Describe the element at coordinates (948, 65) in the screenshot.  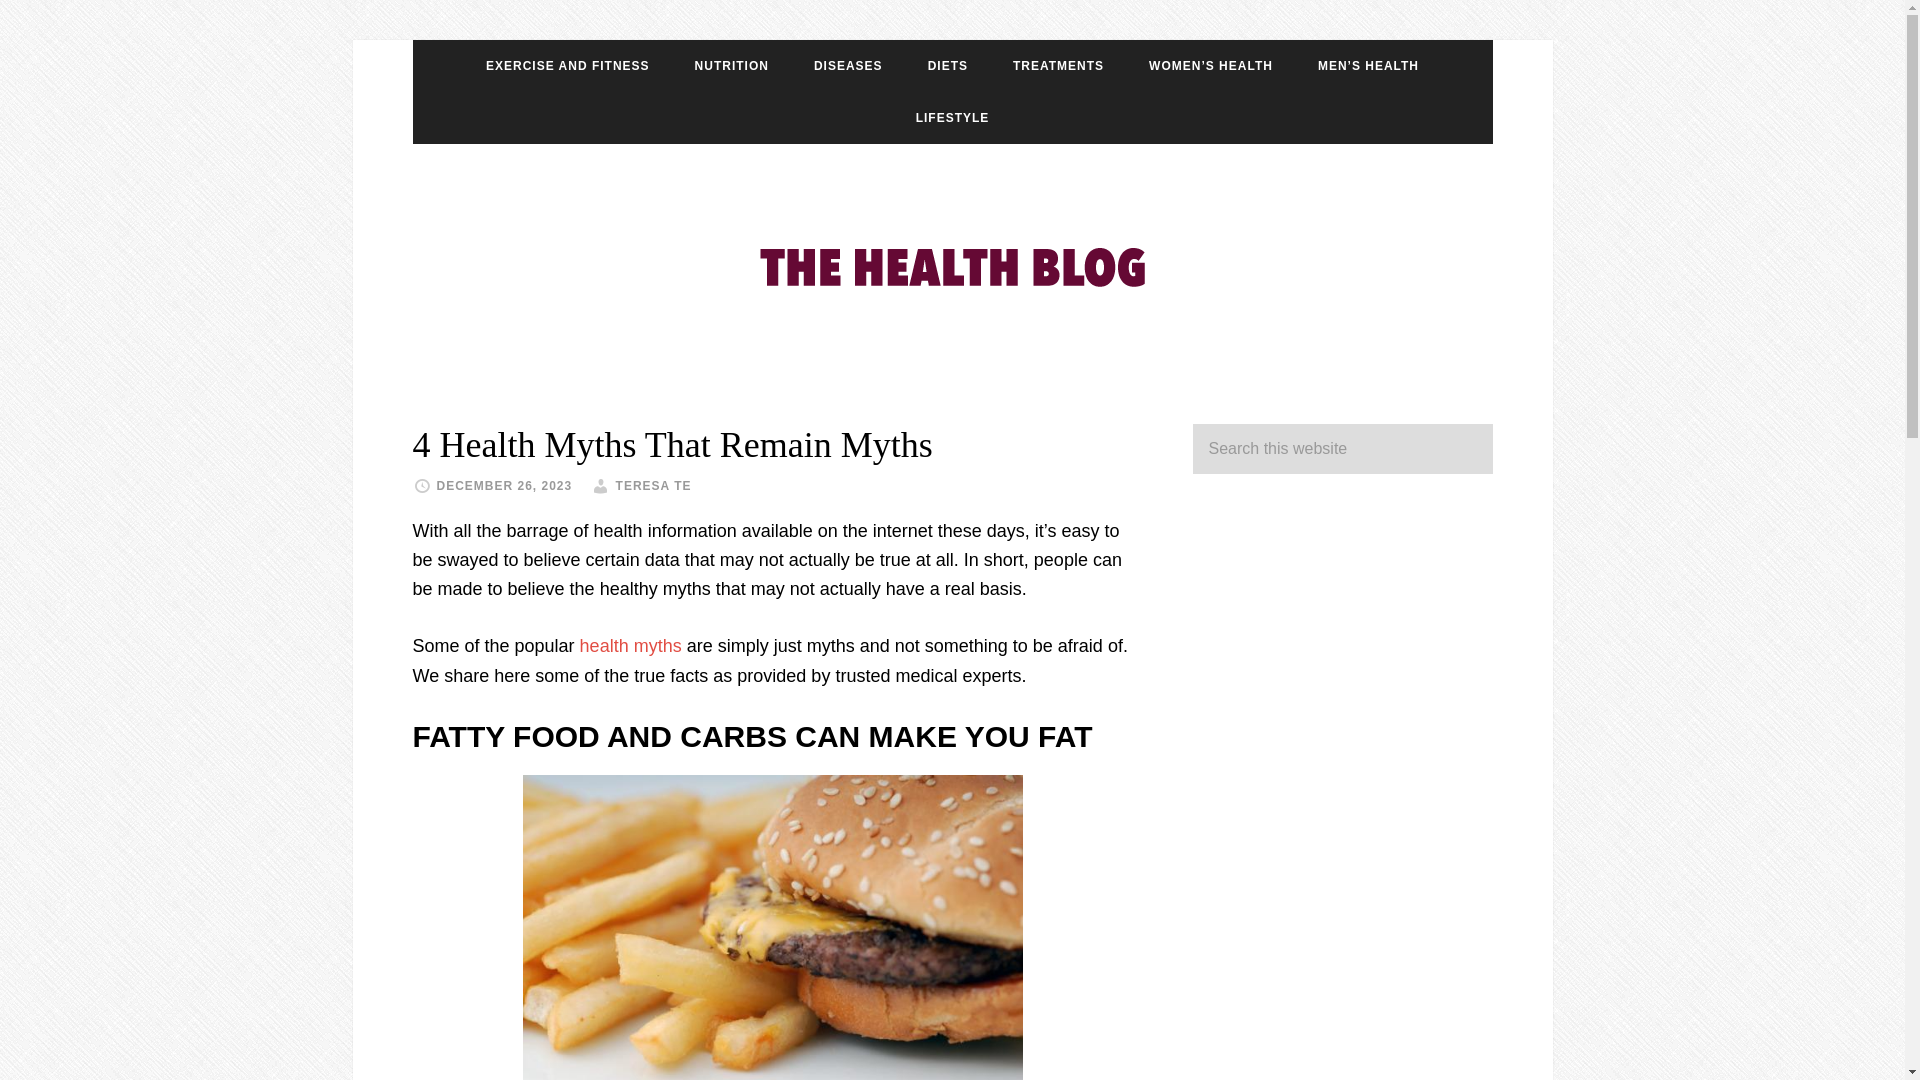
I see `DIETS` at that location.